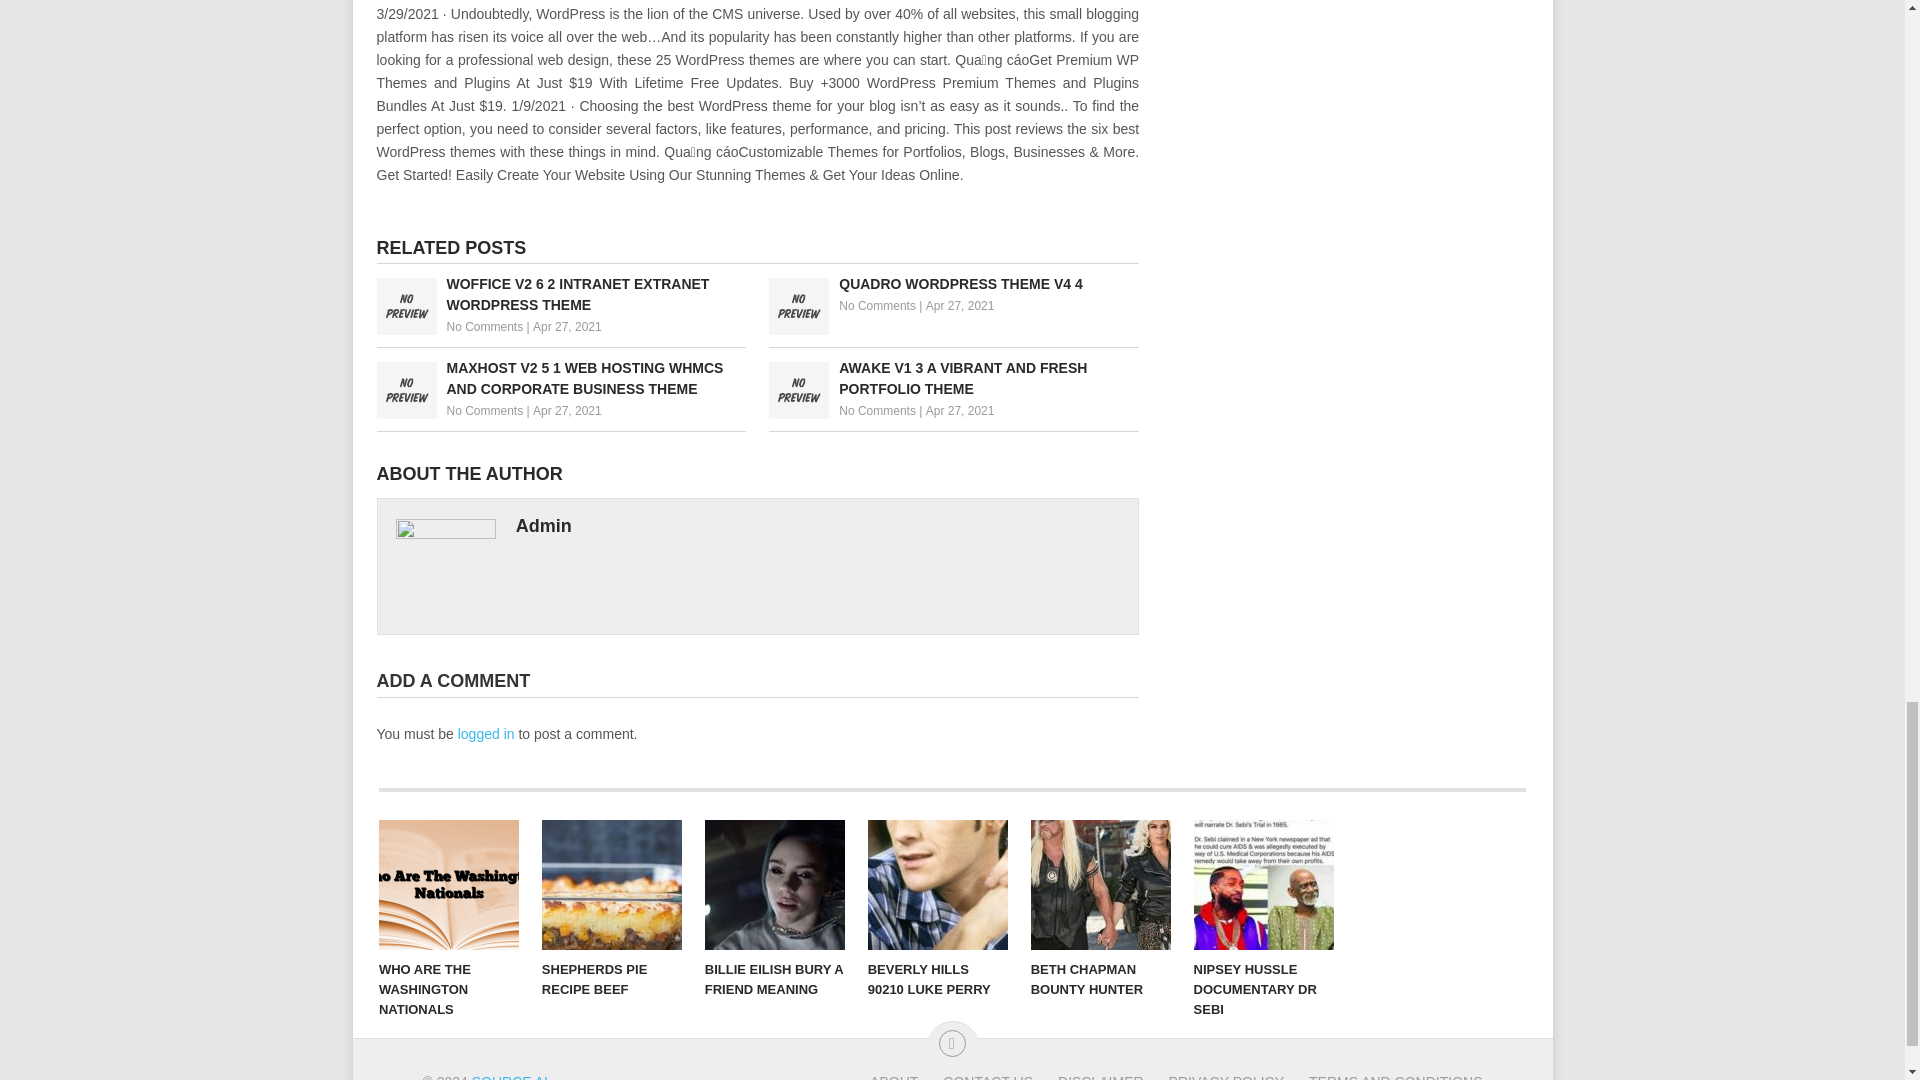 The width and height of the screenshot is (1920, 1080). I want to click on No Comments, so click(484, 326).